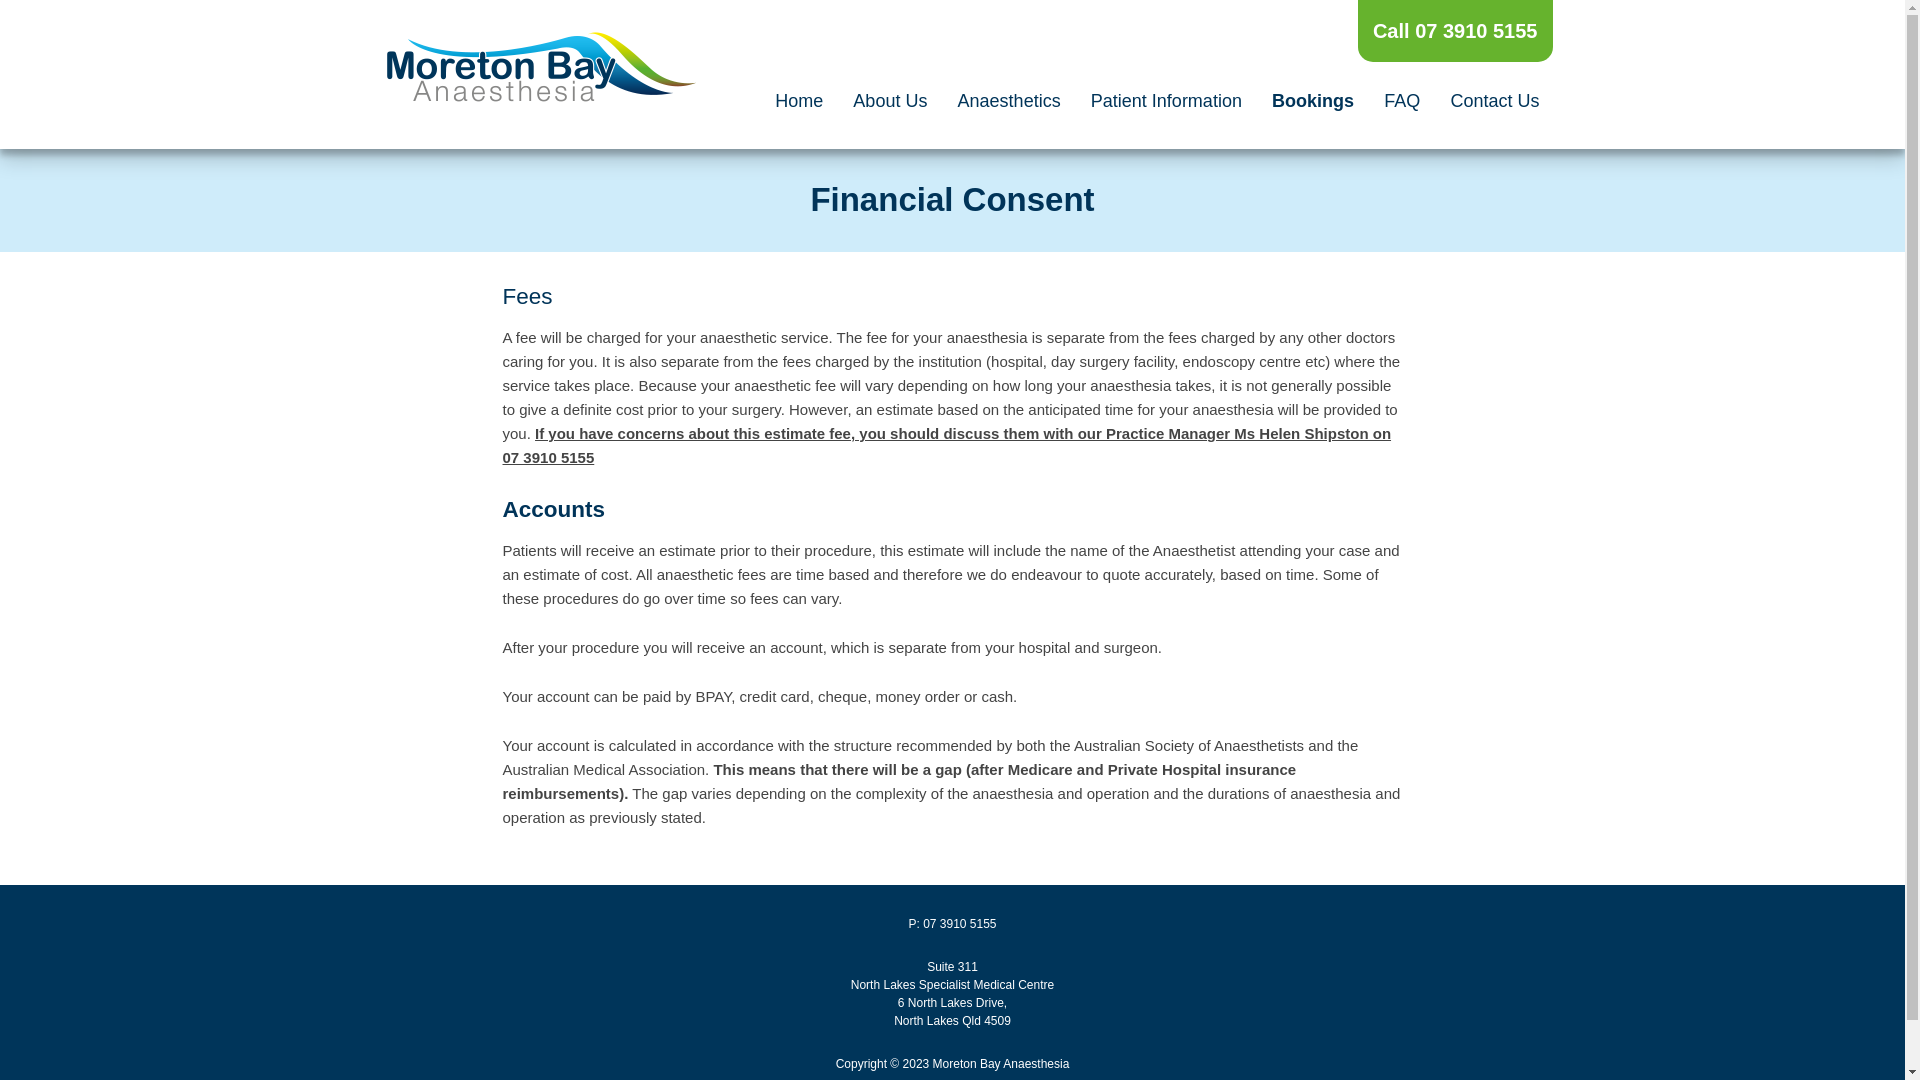 The height and width of the screenshot is (1080, 1920). What do you see at coordinates (890, 101) in the screenshot?
I see `About Us` at bounding box center [890, 101].